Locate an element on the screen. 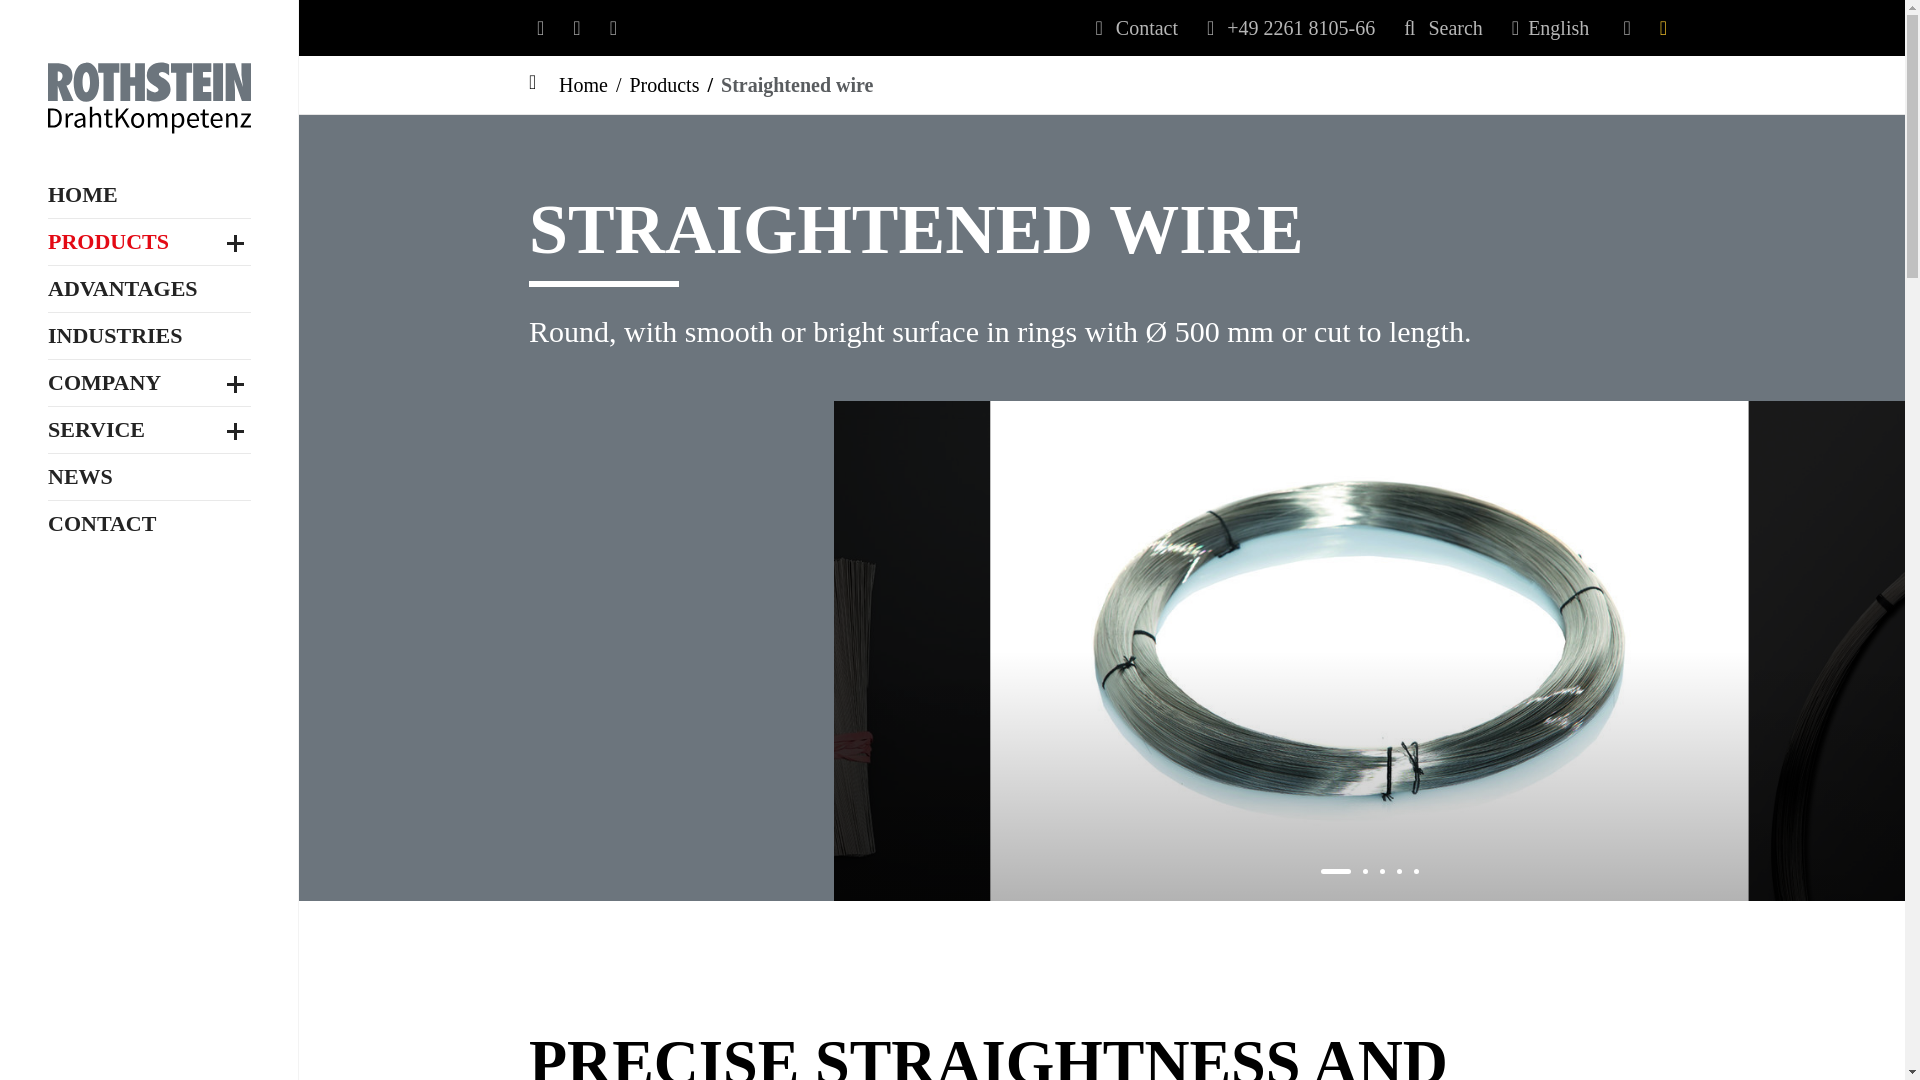 The image size is (1920, 1080). NEWS is located at coordinates (80, 476).